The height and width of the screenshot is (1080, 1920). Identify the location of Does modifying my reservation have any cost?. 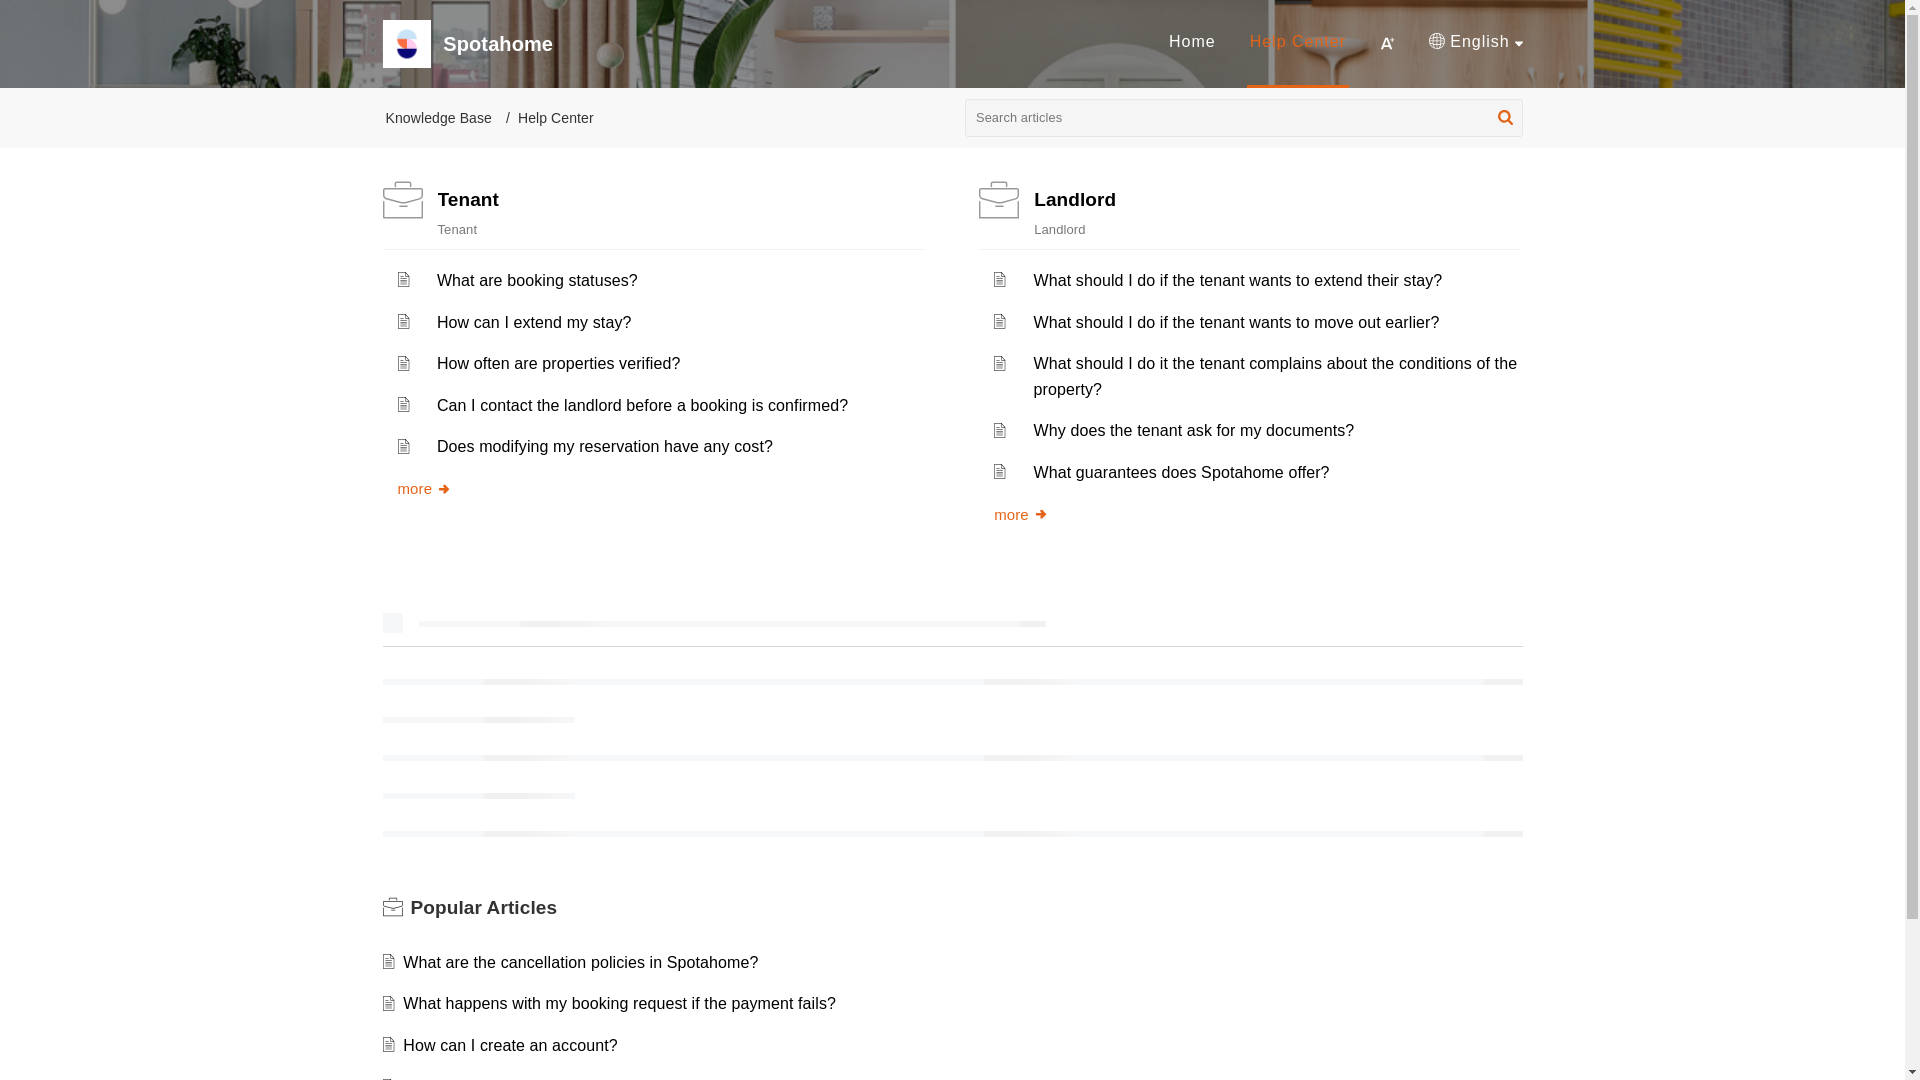
(605, 446).